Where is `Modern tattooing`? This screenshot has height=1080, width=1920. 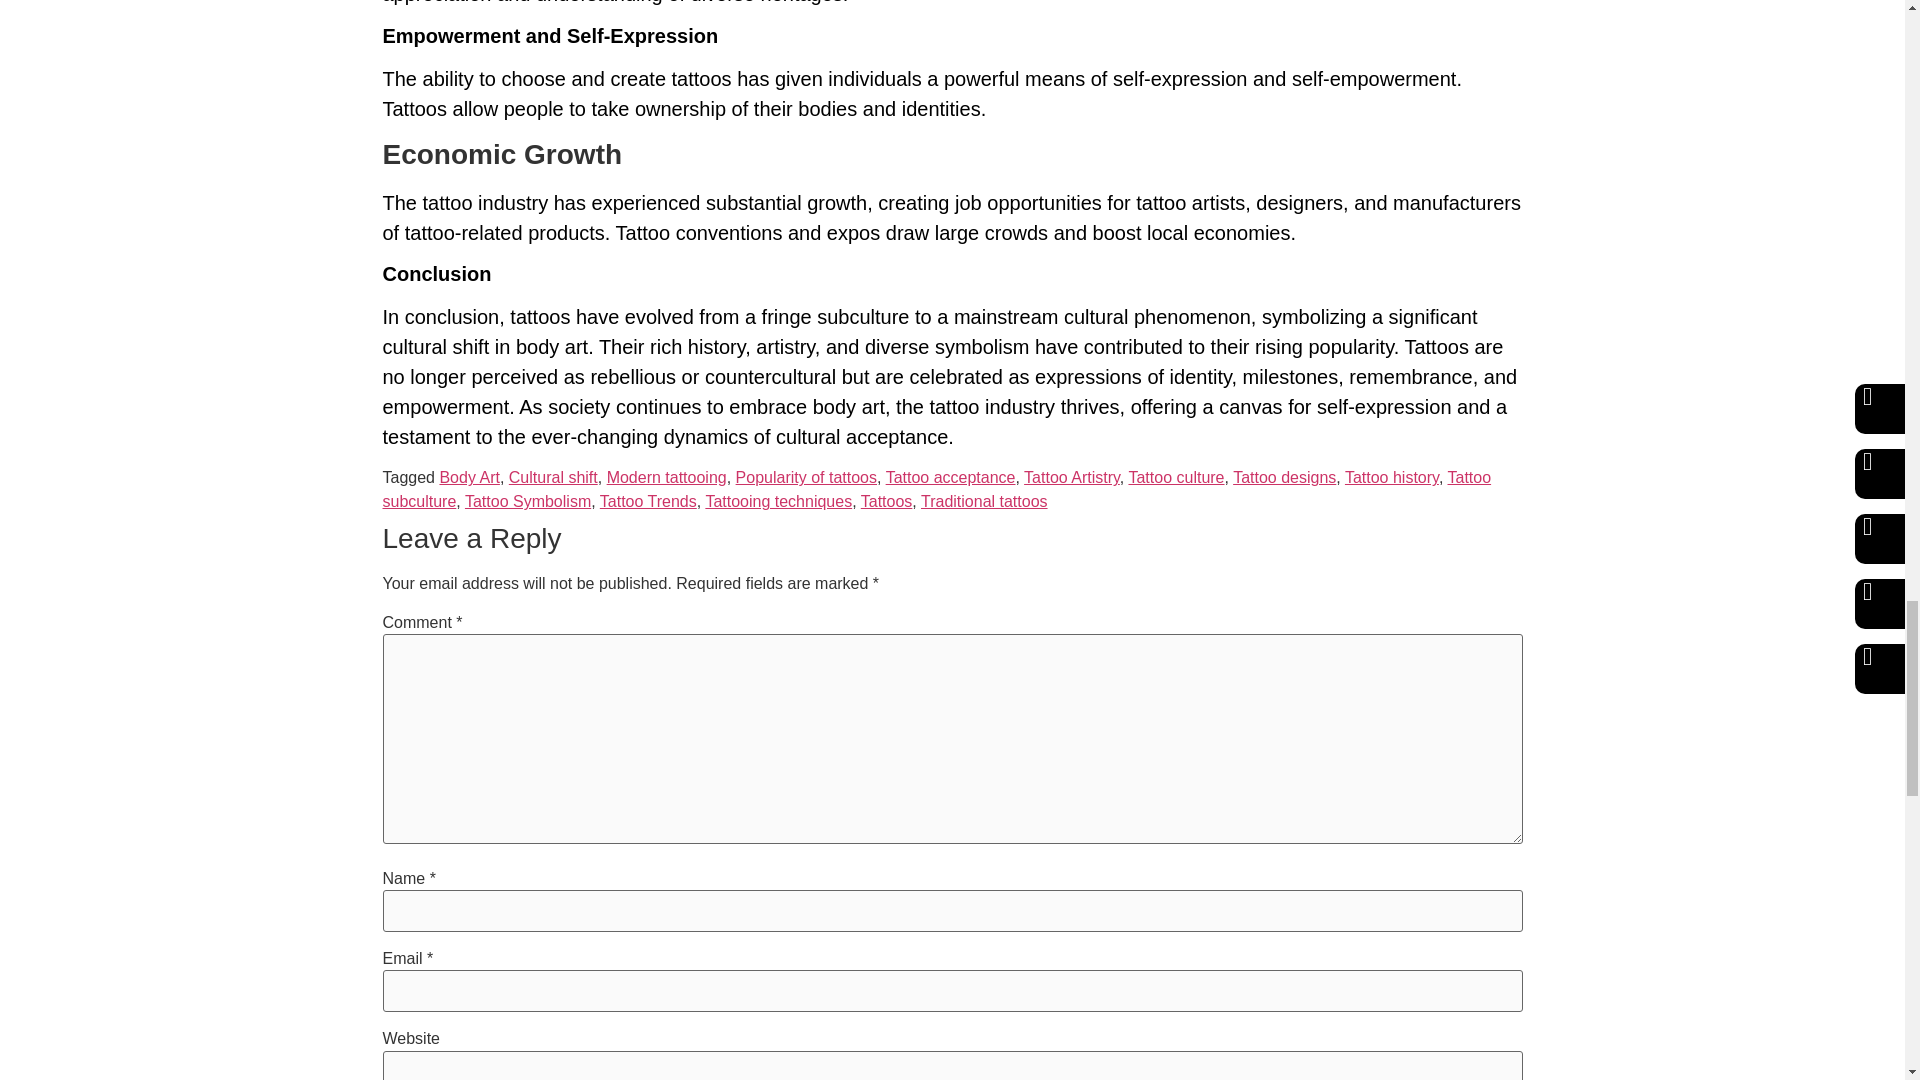
Modern tattooing is located at coordinates (666, 477).